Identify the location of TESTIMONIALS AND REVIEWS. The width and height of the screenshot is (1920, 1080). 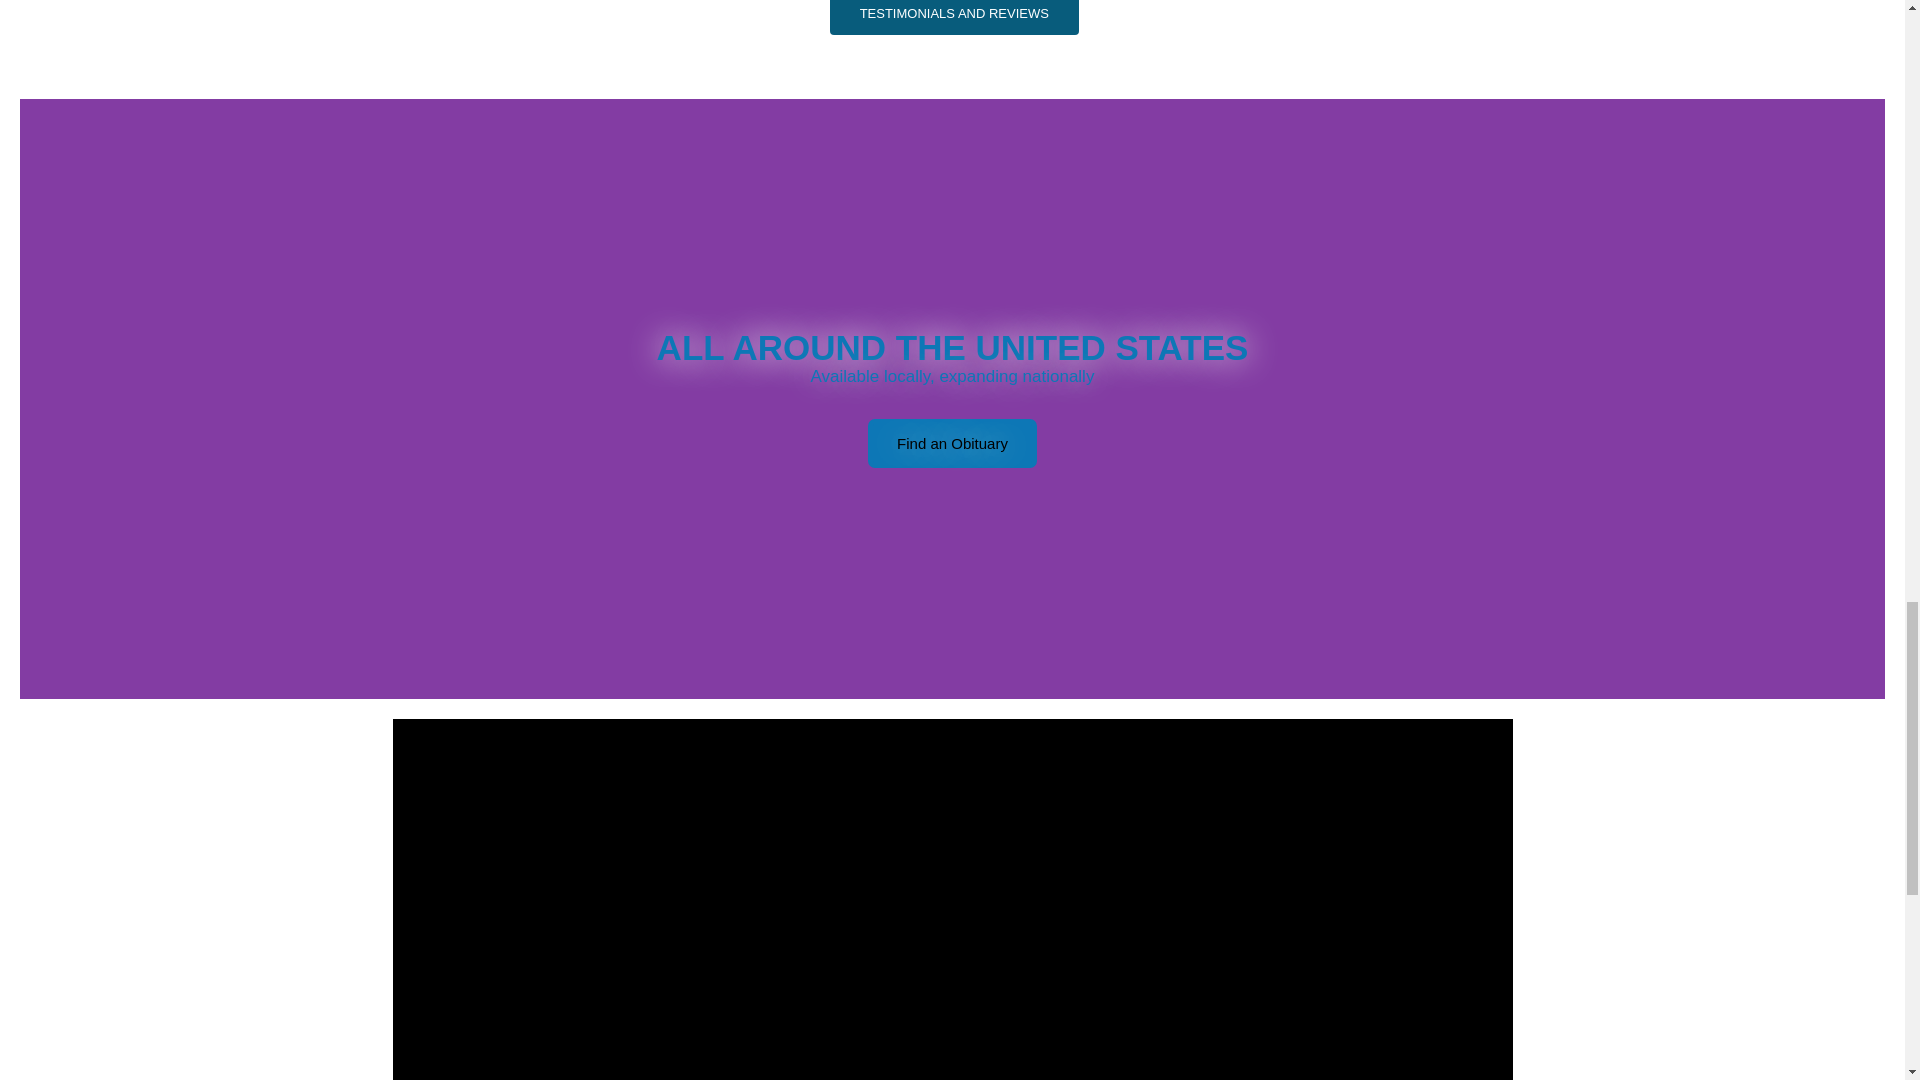
(954, 17).